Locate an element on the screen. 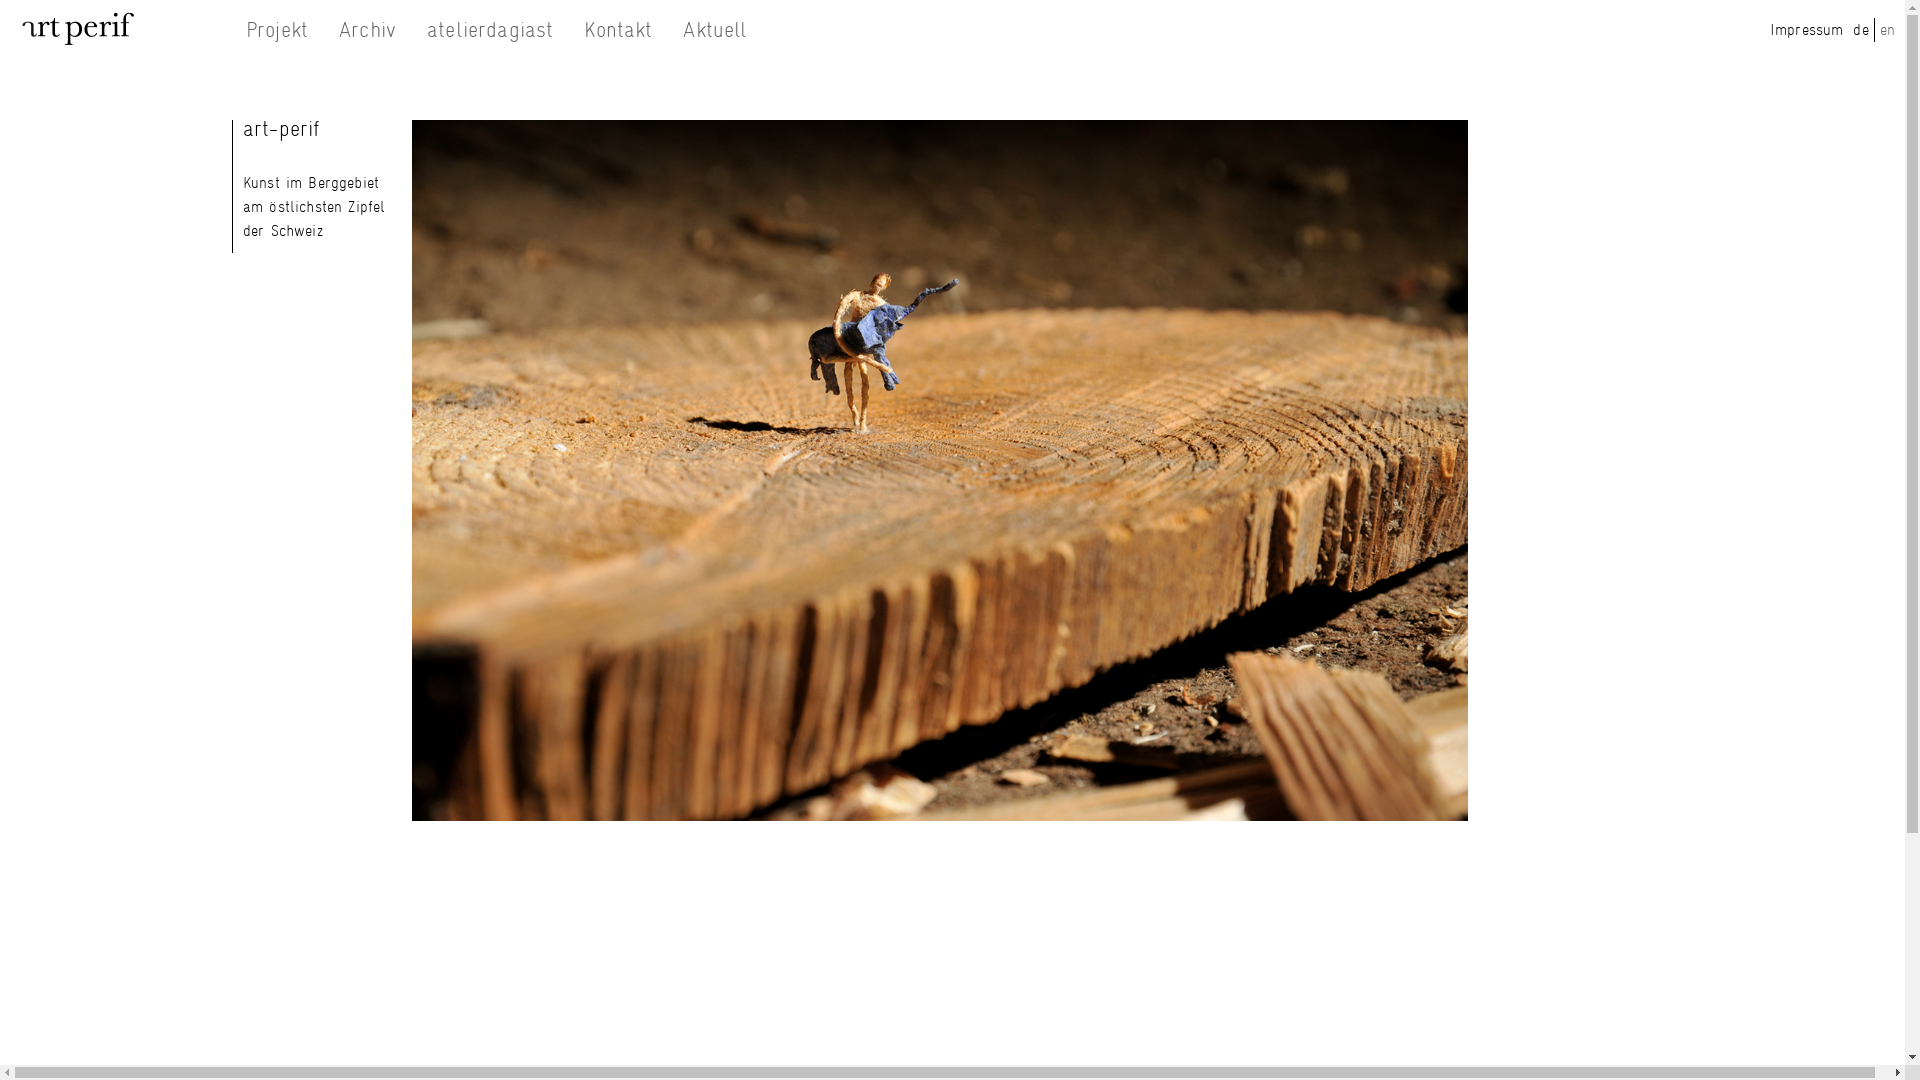 This screenshot has width=1920, height=1080. Nicole Dunn
Mann, blauen Elefant tragend 1990 is located at coordinates (940, 470).